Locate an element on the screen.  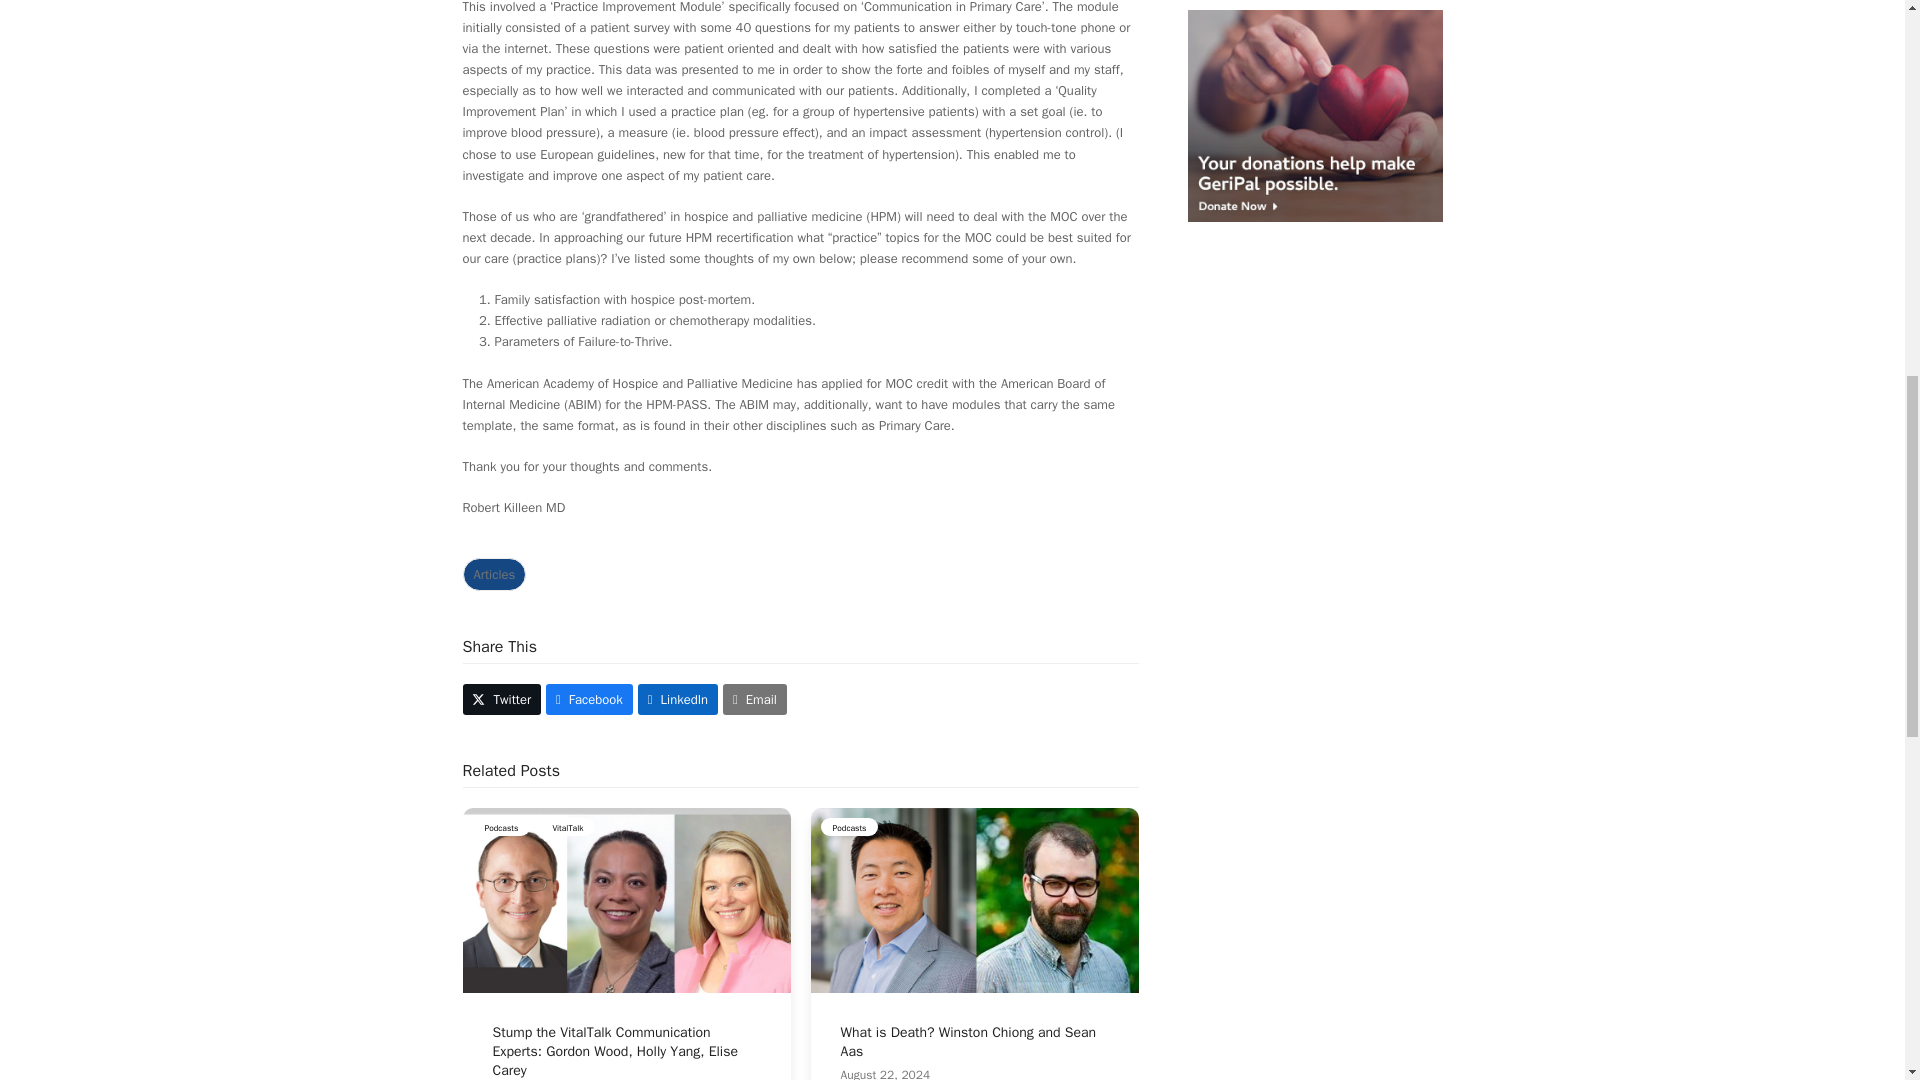
Twitter is located at coordinates (502, 698).